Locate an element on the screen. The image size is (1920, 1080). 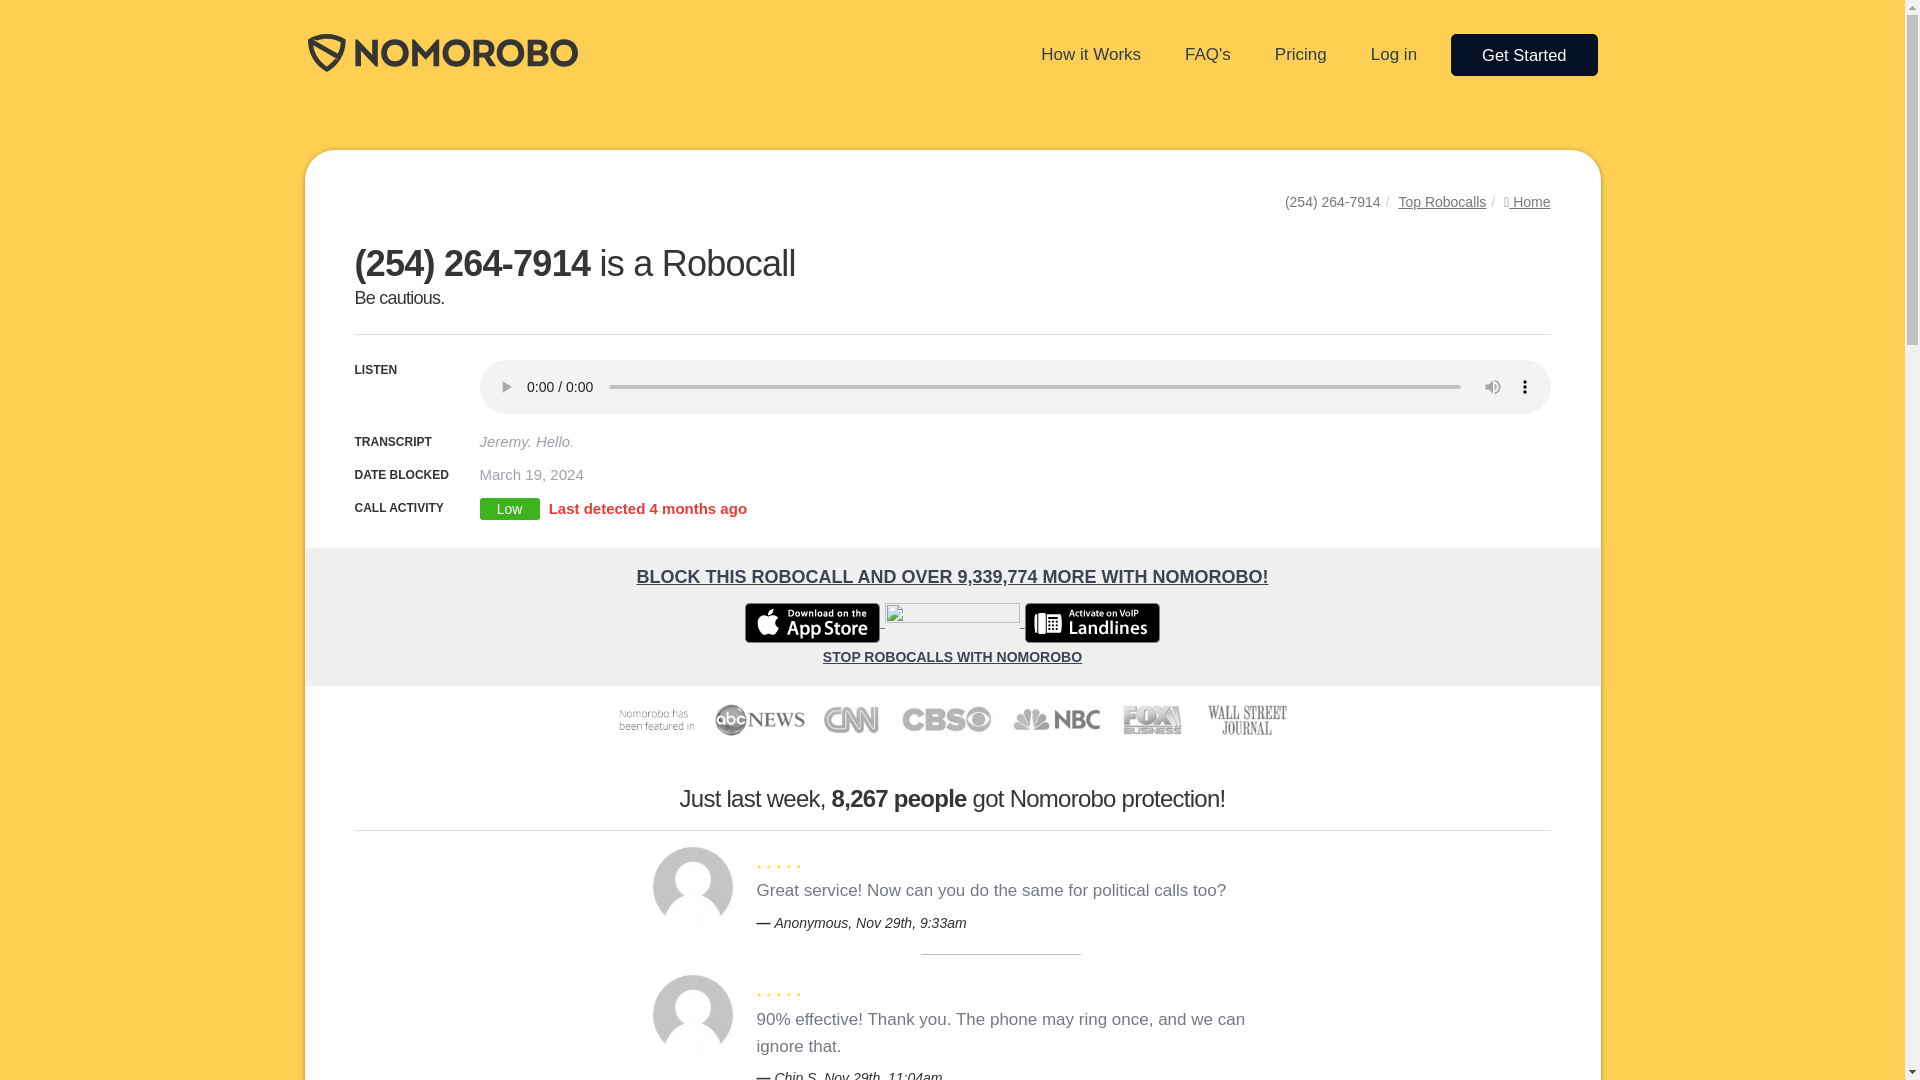
Log in is located at coordinates (1394, 54).